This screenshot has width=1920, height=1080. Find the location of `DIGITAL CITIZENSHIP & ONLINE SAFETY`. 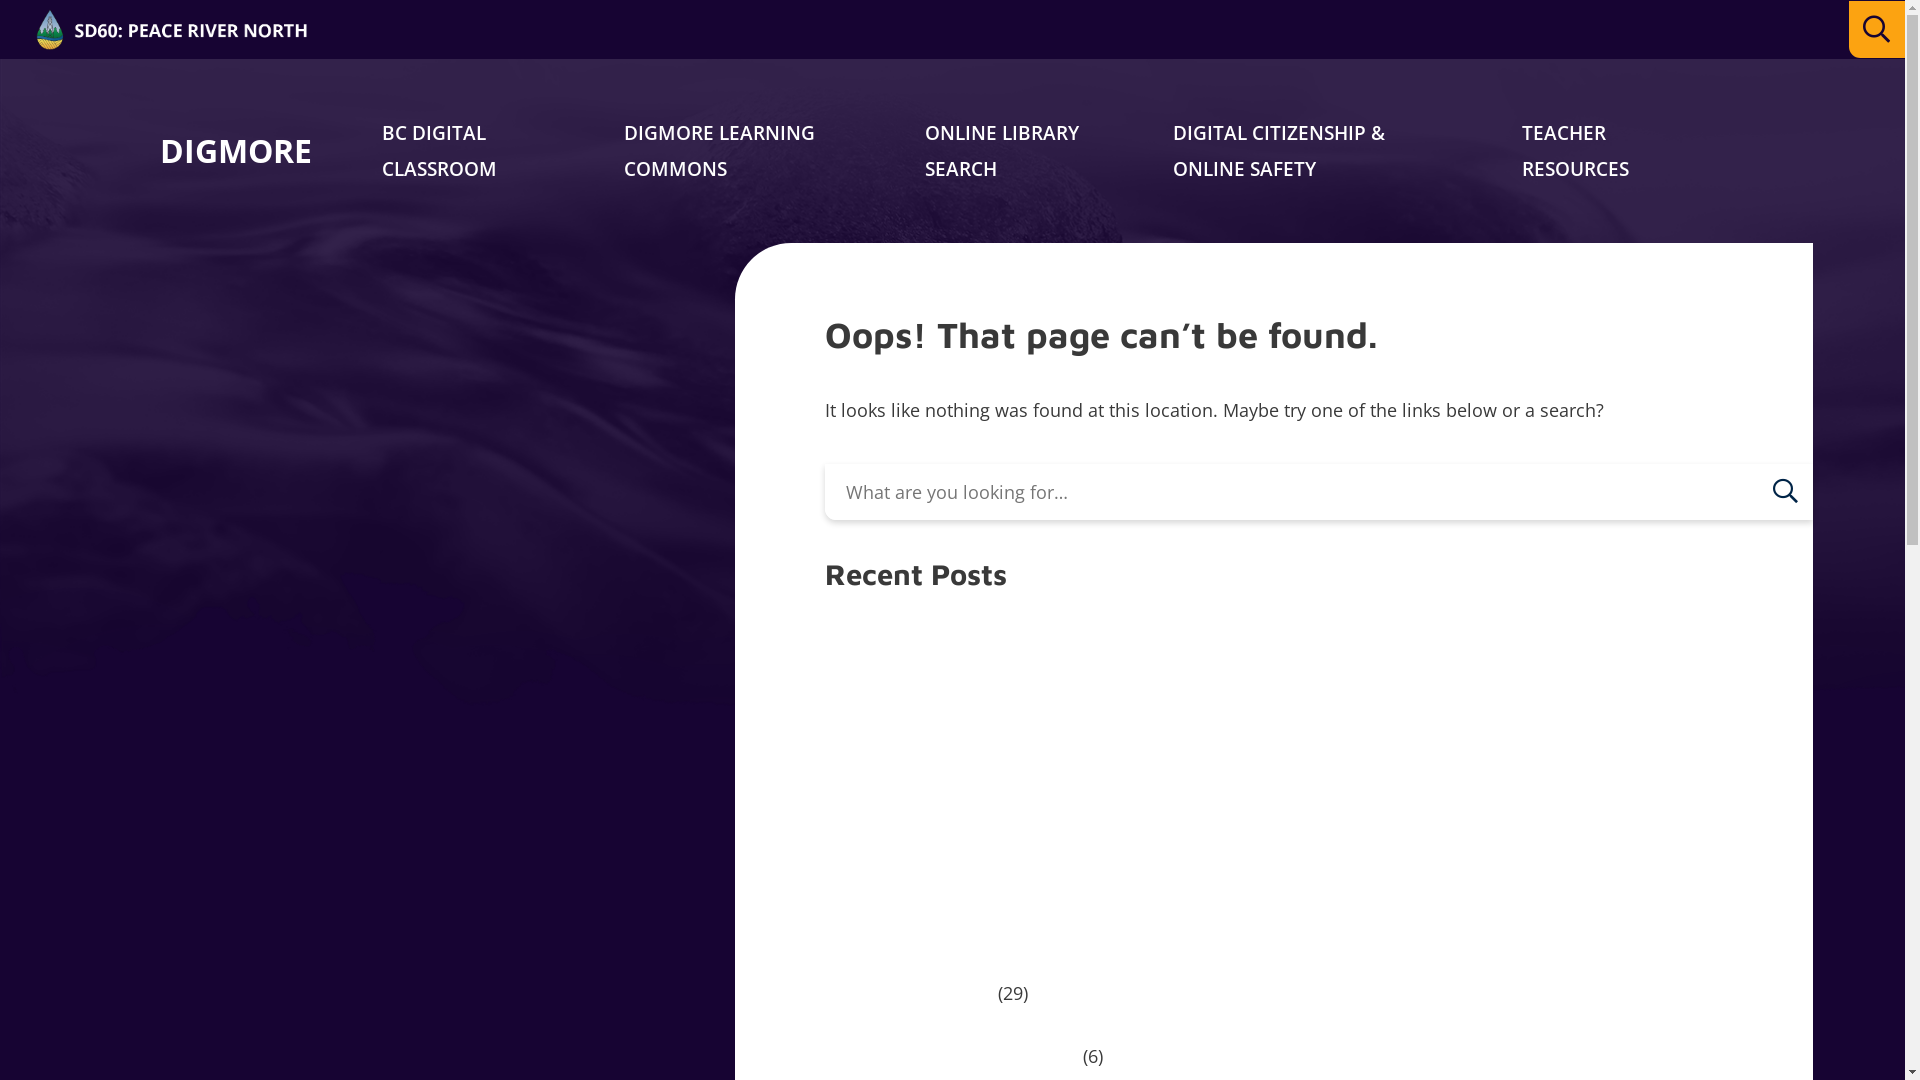

DIGITAL CITIZENSHIP & ONLINE SAFETY is located at coordinates (1279, 151).